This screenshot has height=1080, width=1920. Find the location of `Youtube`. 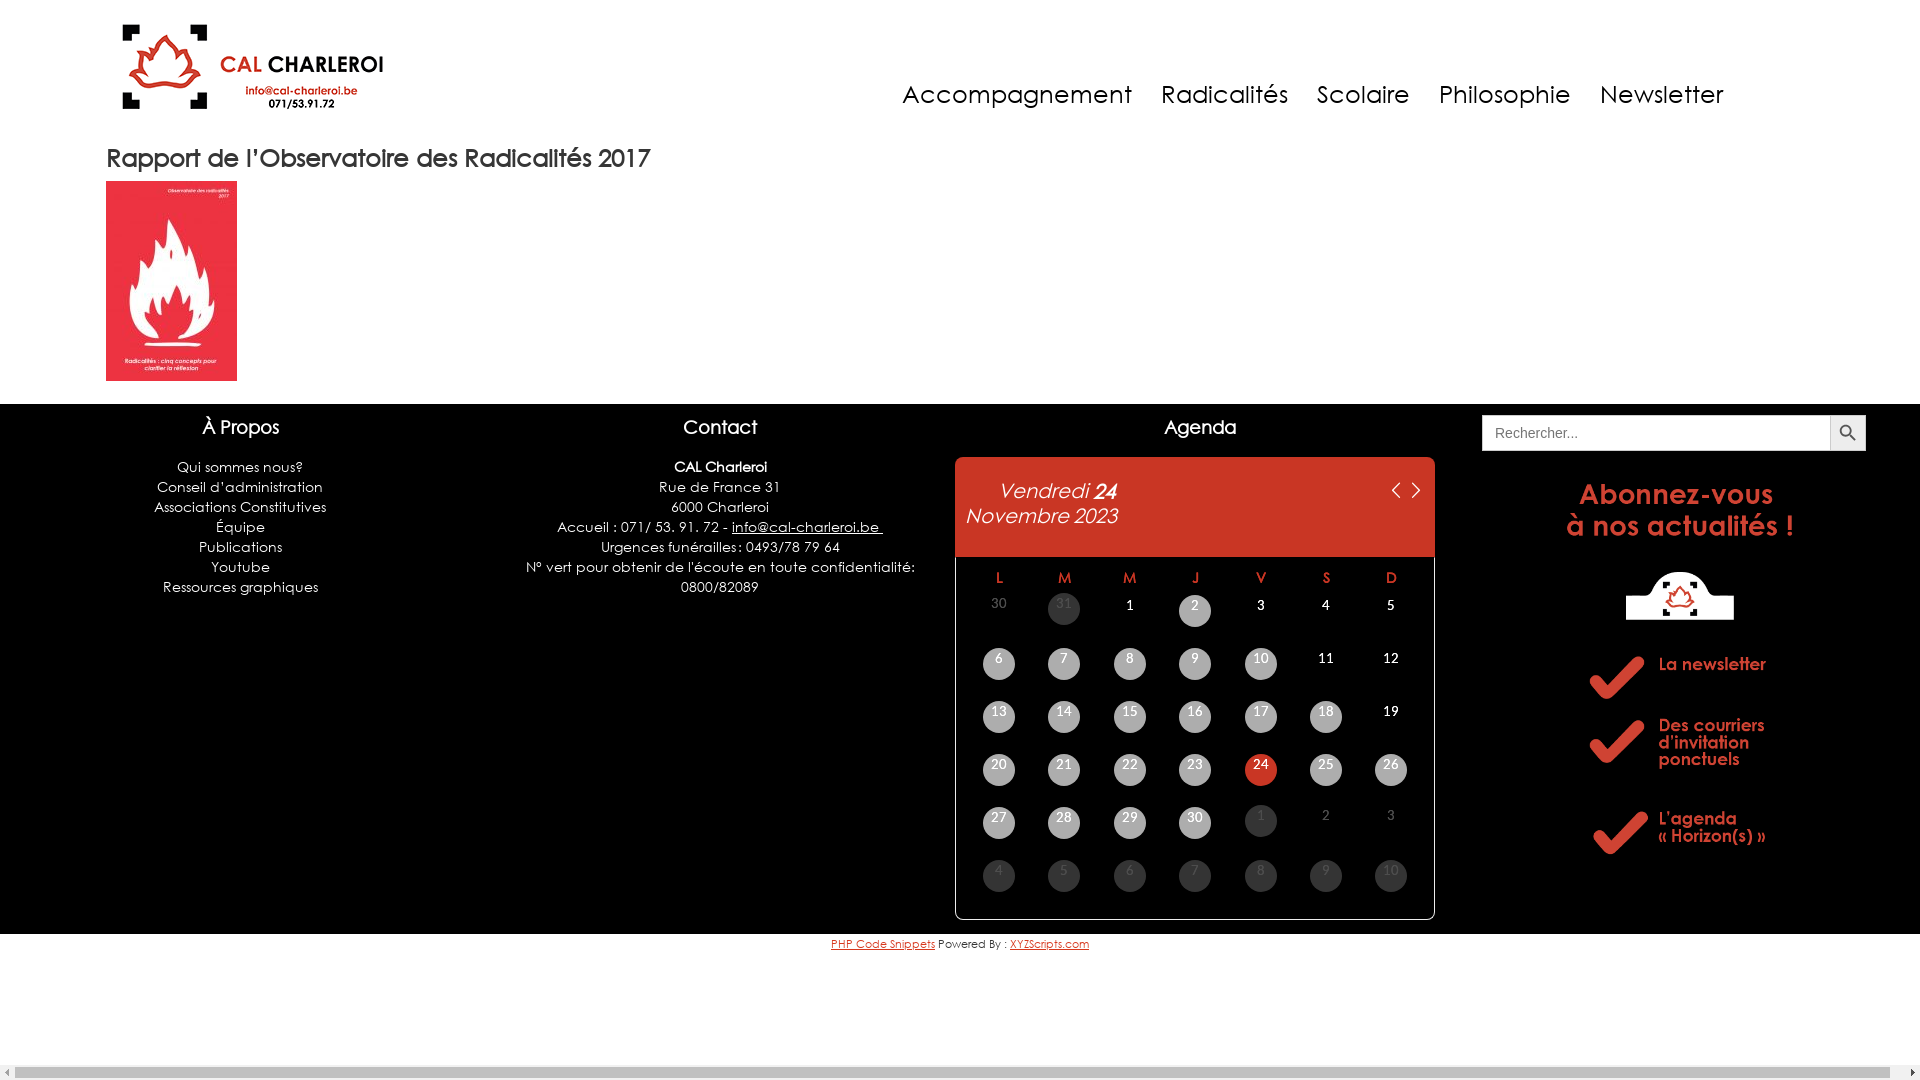

Youtube is located at coordinates (240, 566).